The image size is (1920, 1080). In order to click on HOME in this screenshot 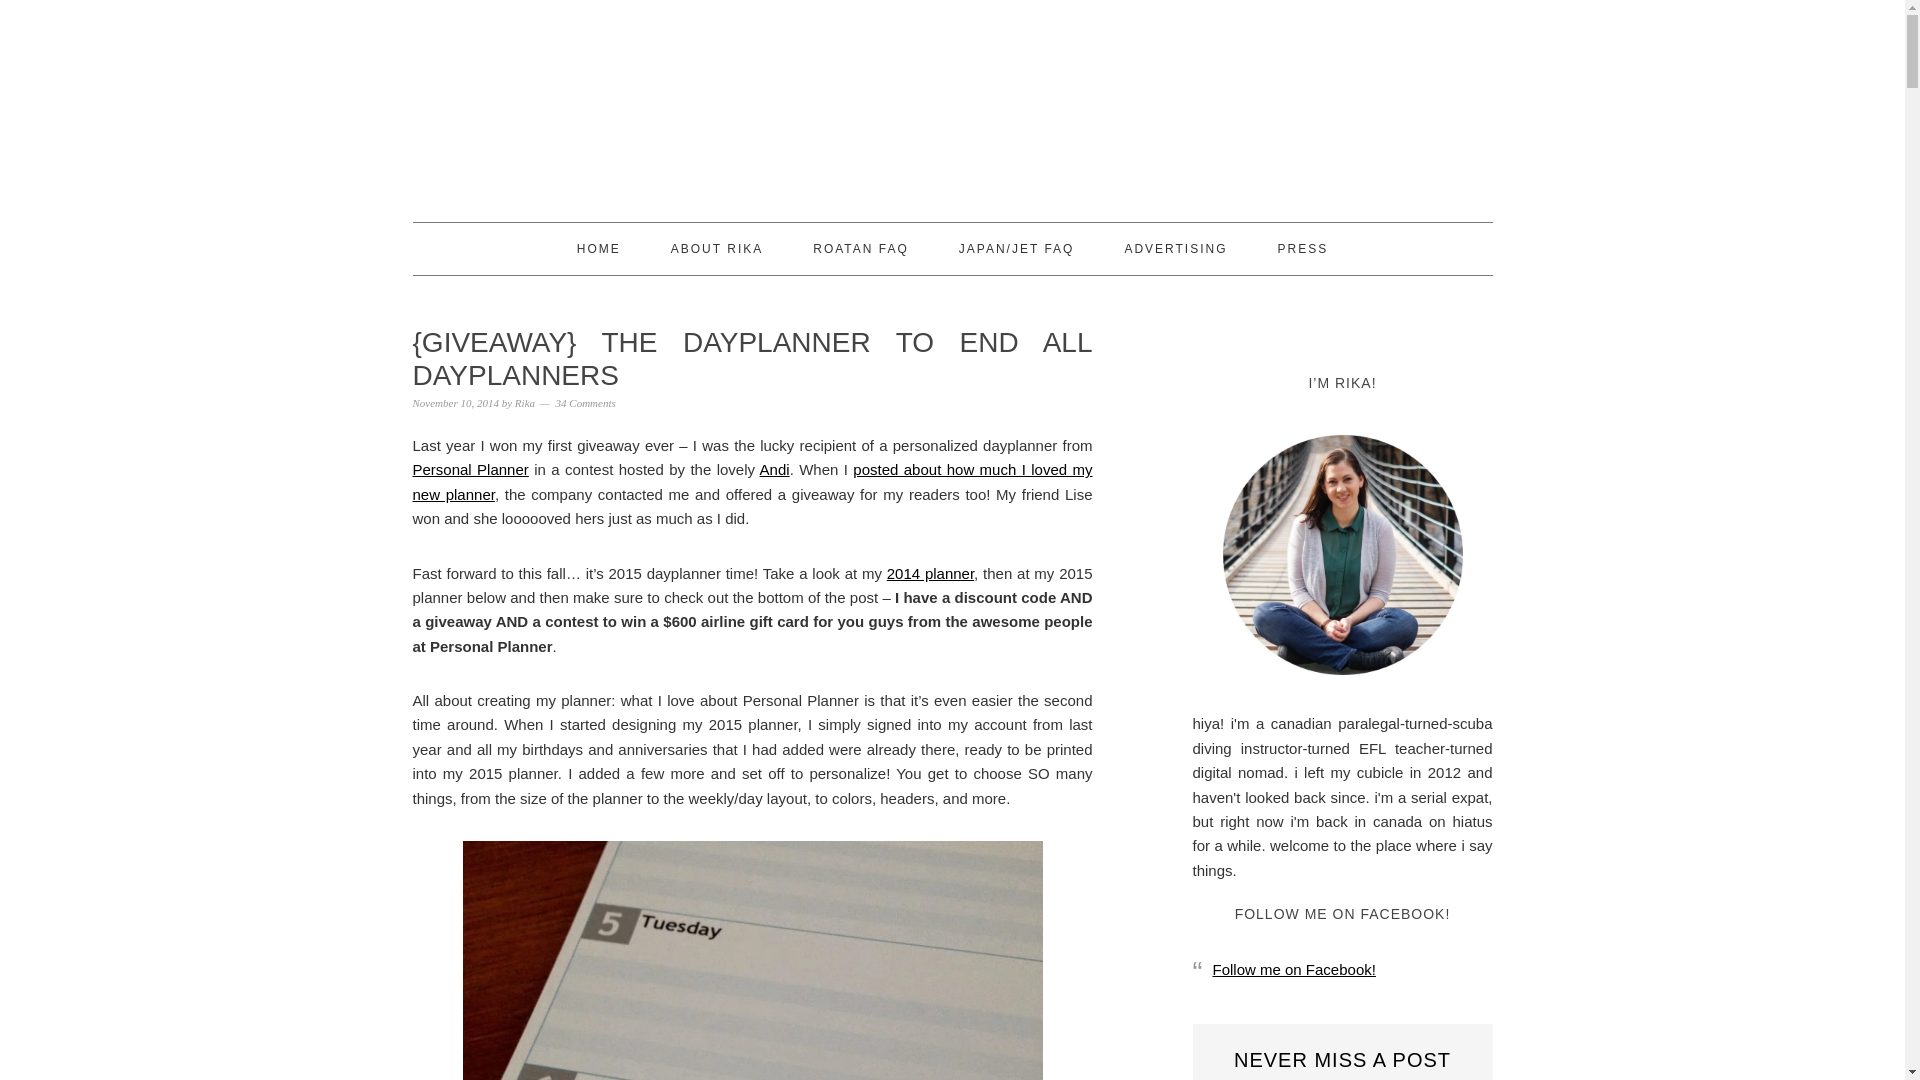, I will do `click(598, 248)`.